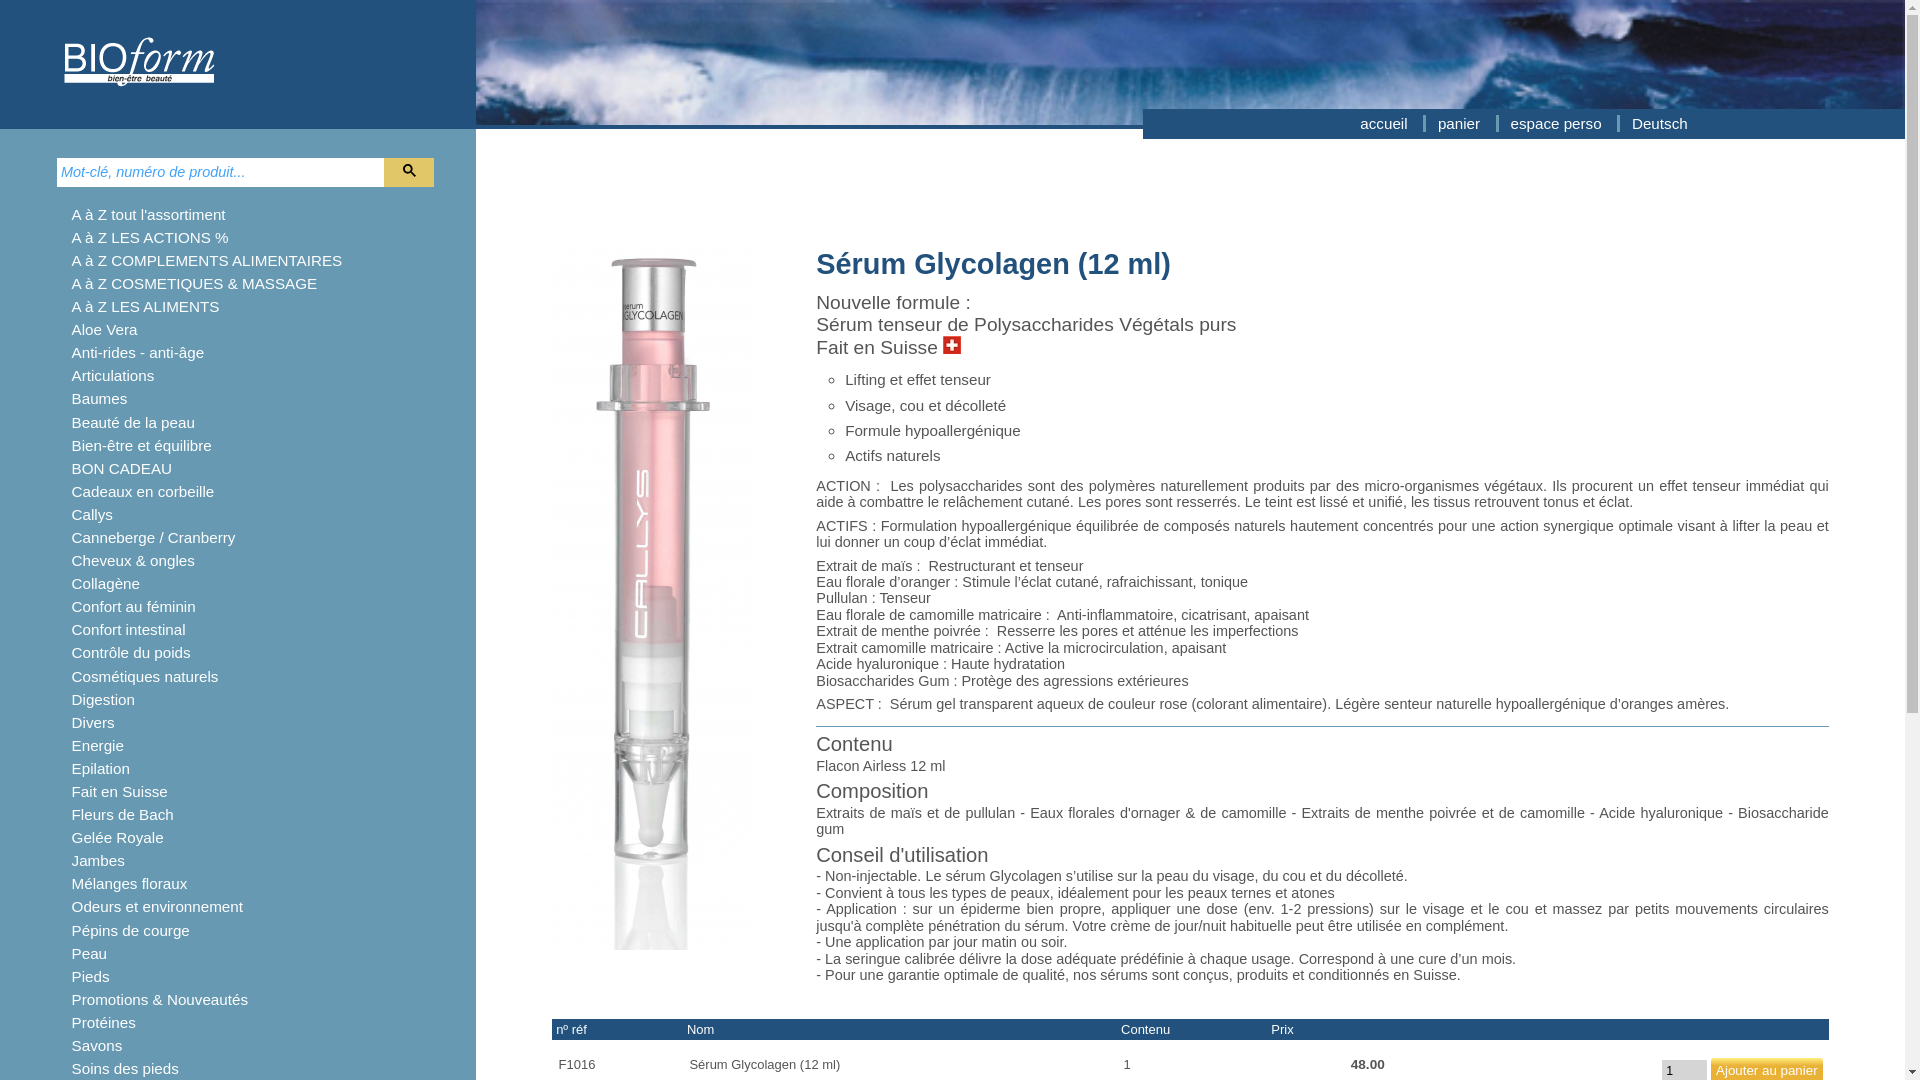 This screenshot has width=1920, height=1080. Describe the element at coordinates (92, 514) in the screenshot. I see `Callys` at that location.